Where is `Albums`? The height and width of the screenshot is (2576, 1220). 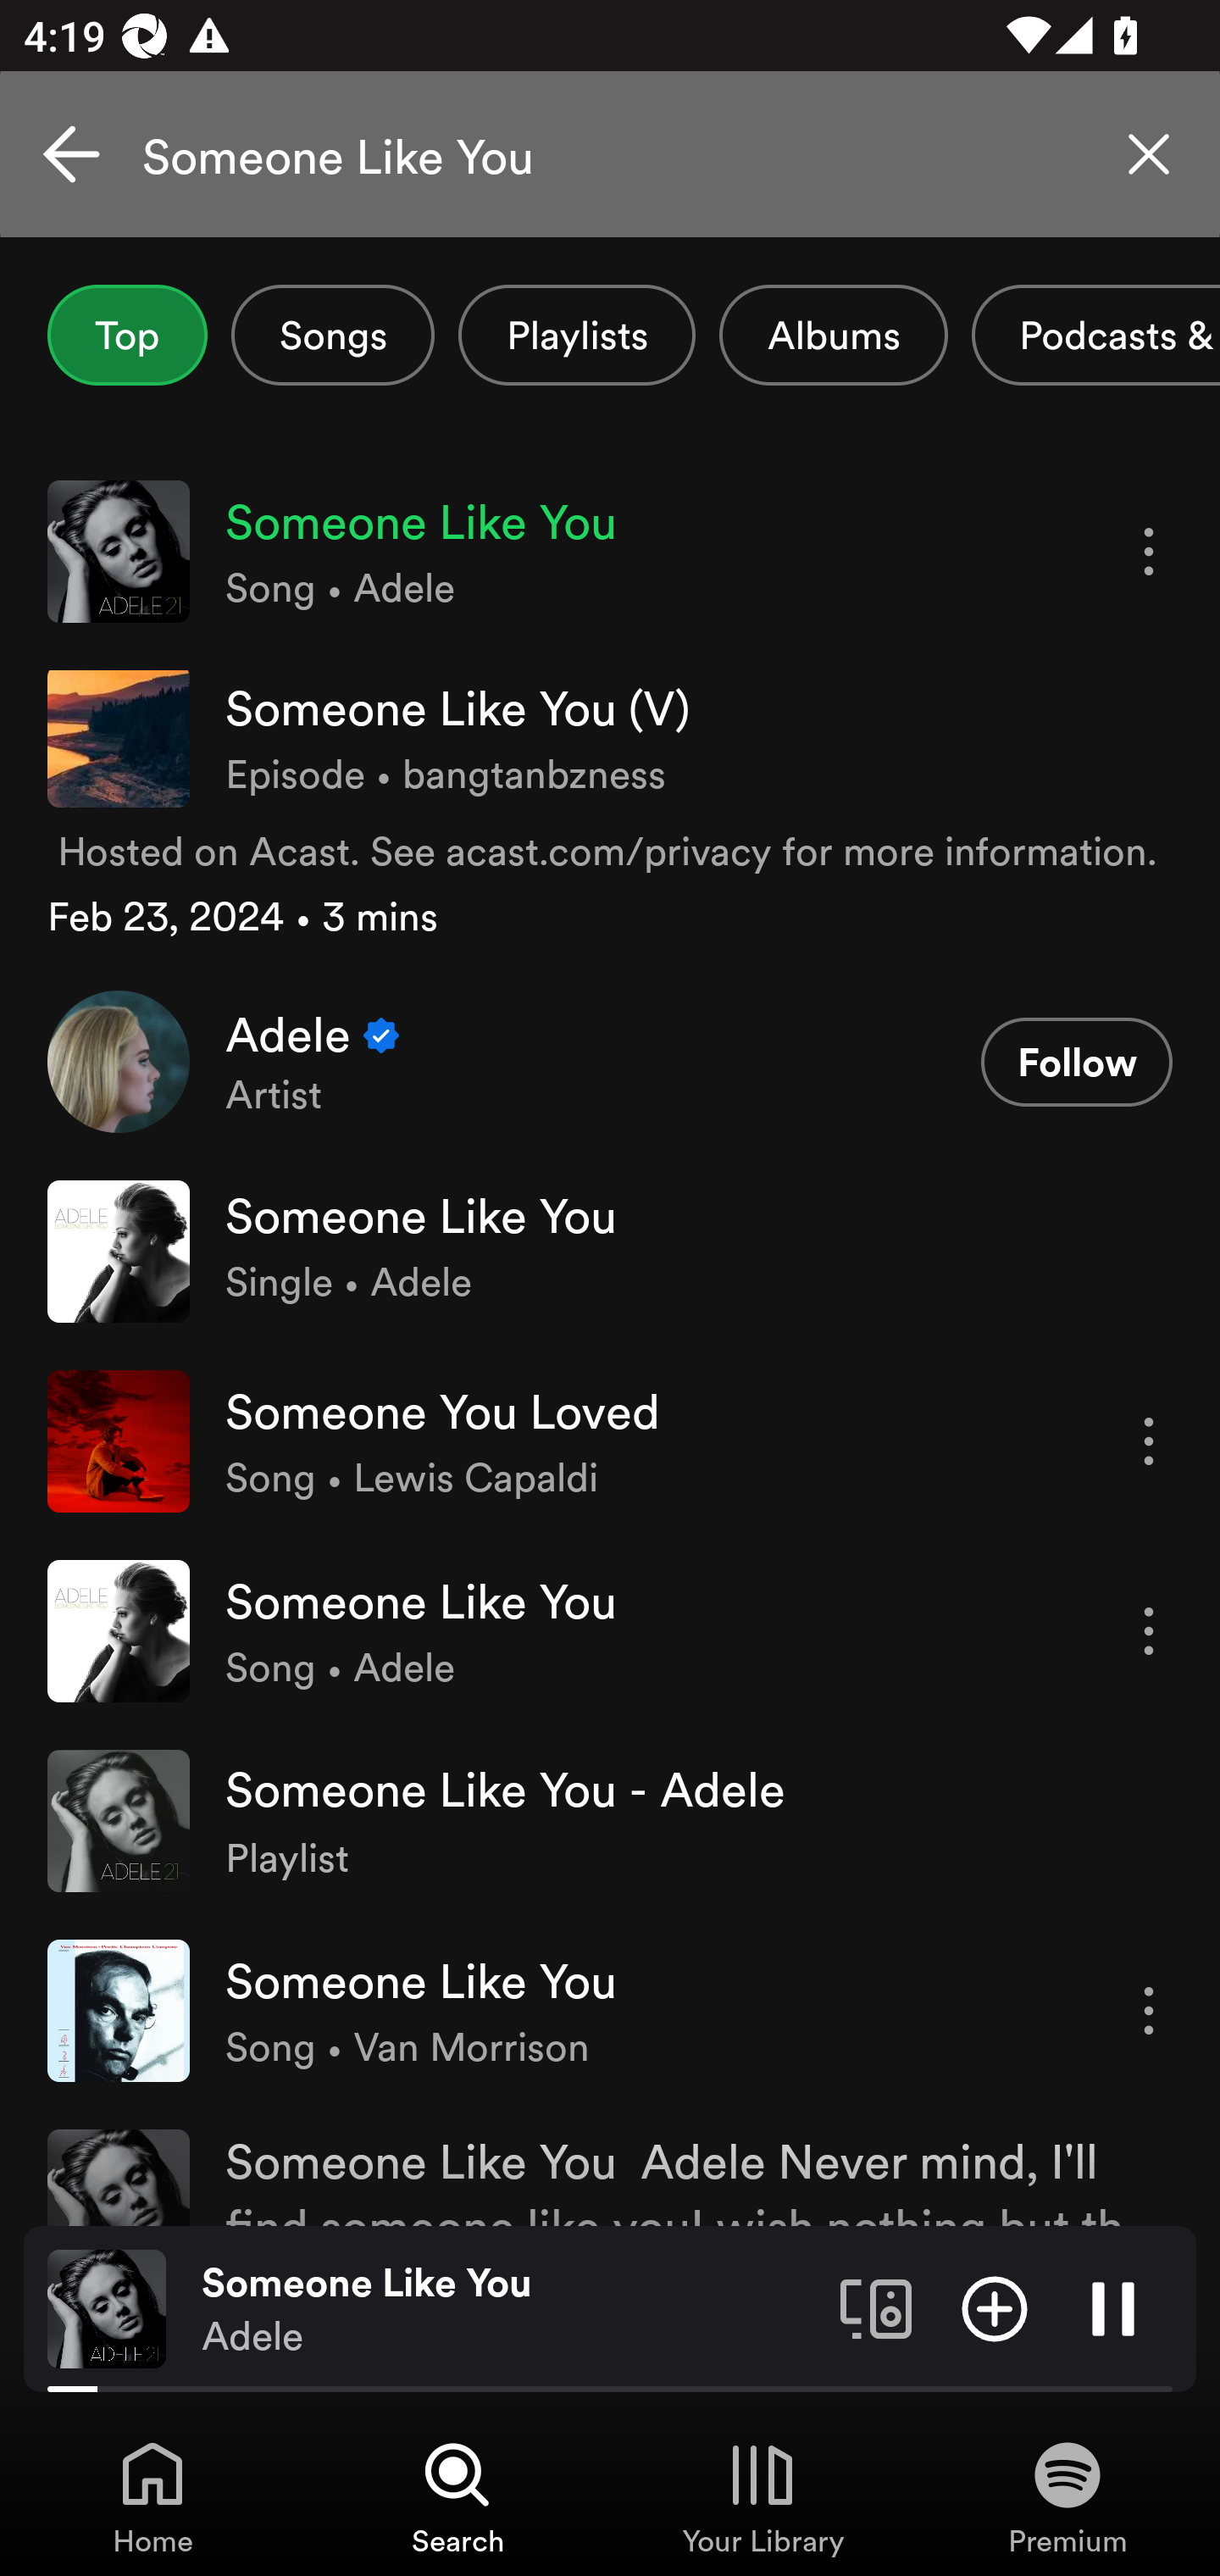 Albums is located at coordinates (834, 335).